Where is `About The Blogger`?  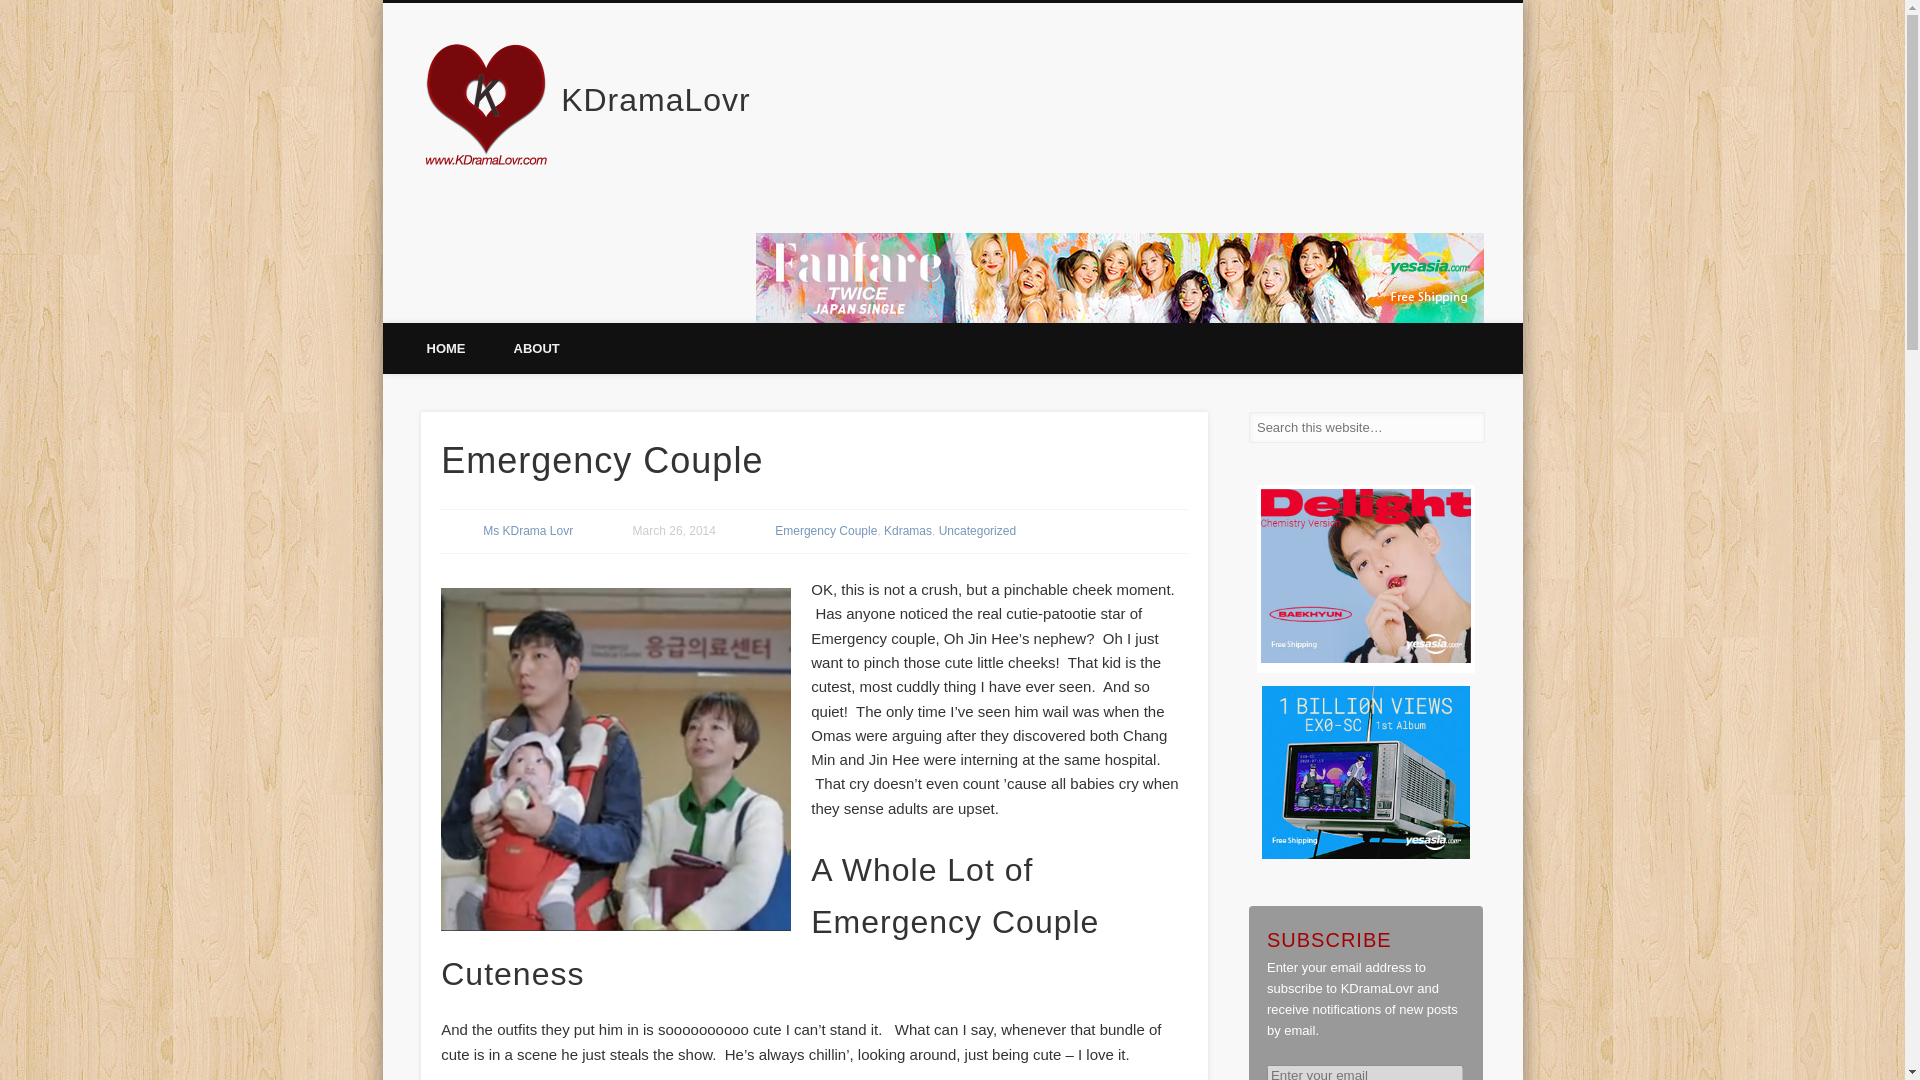
About The Blogger is located at coordinates (536, 346).